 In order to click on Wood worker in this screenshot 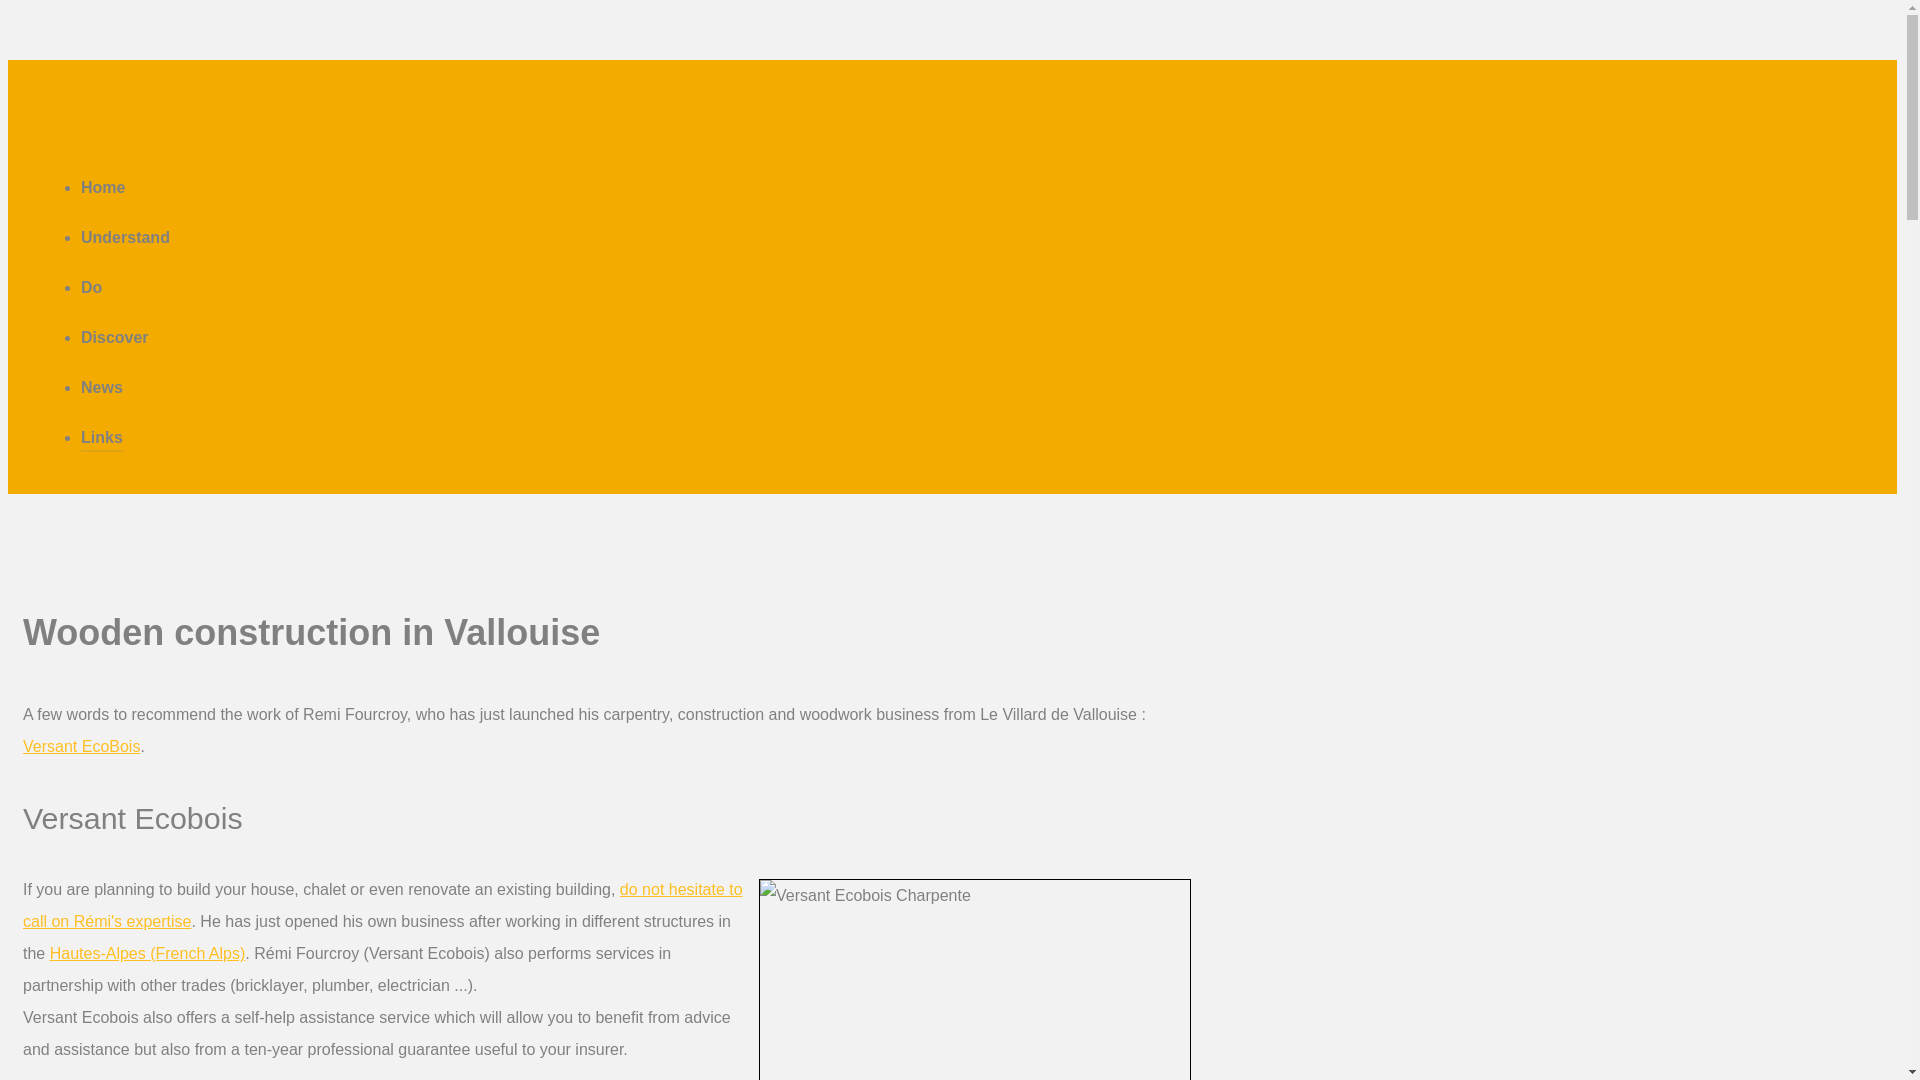, I will do `click(383, 905)`.